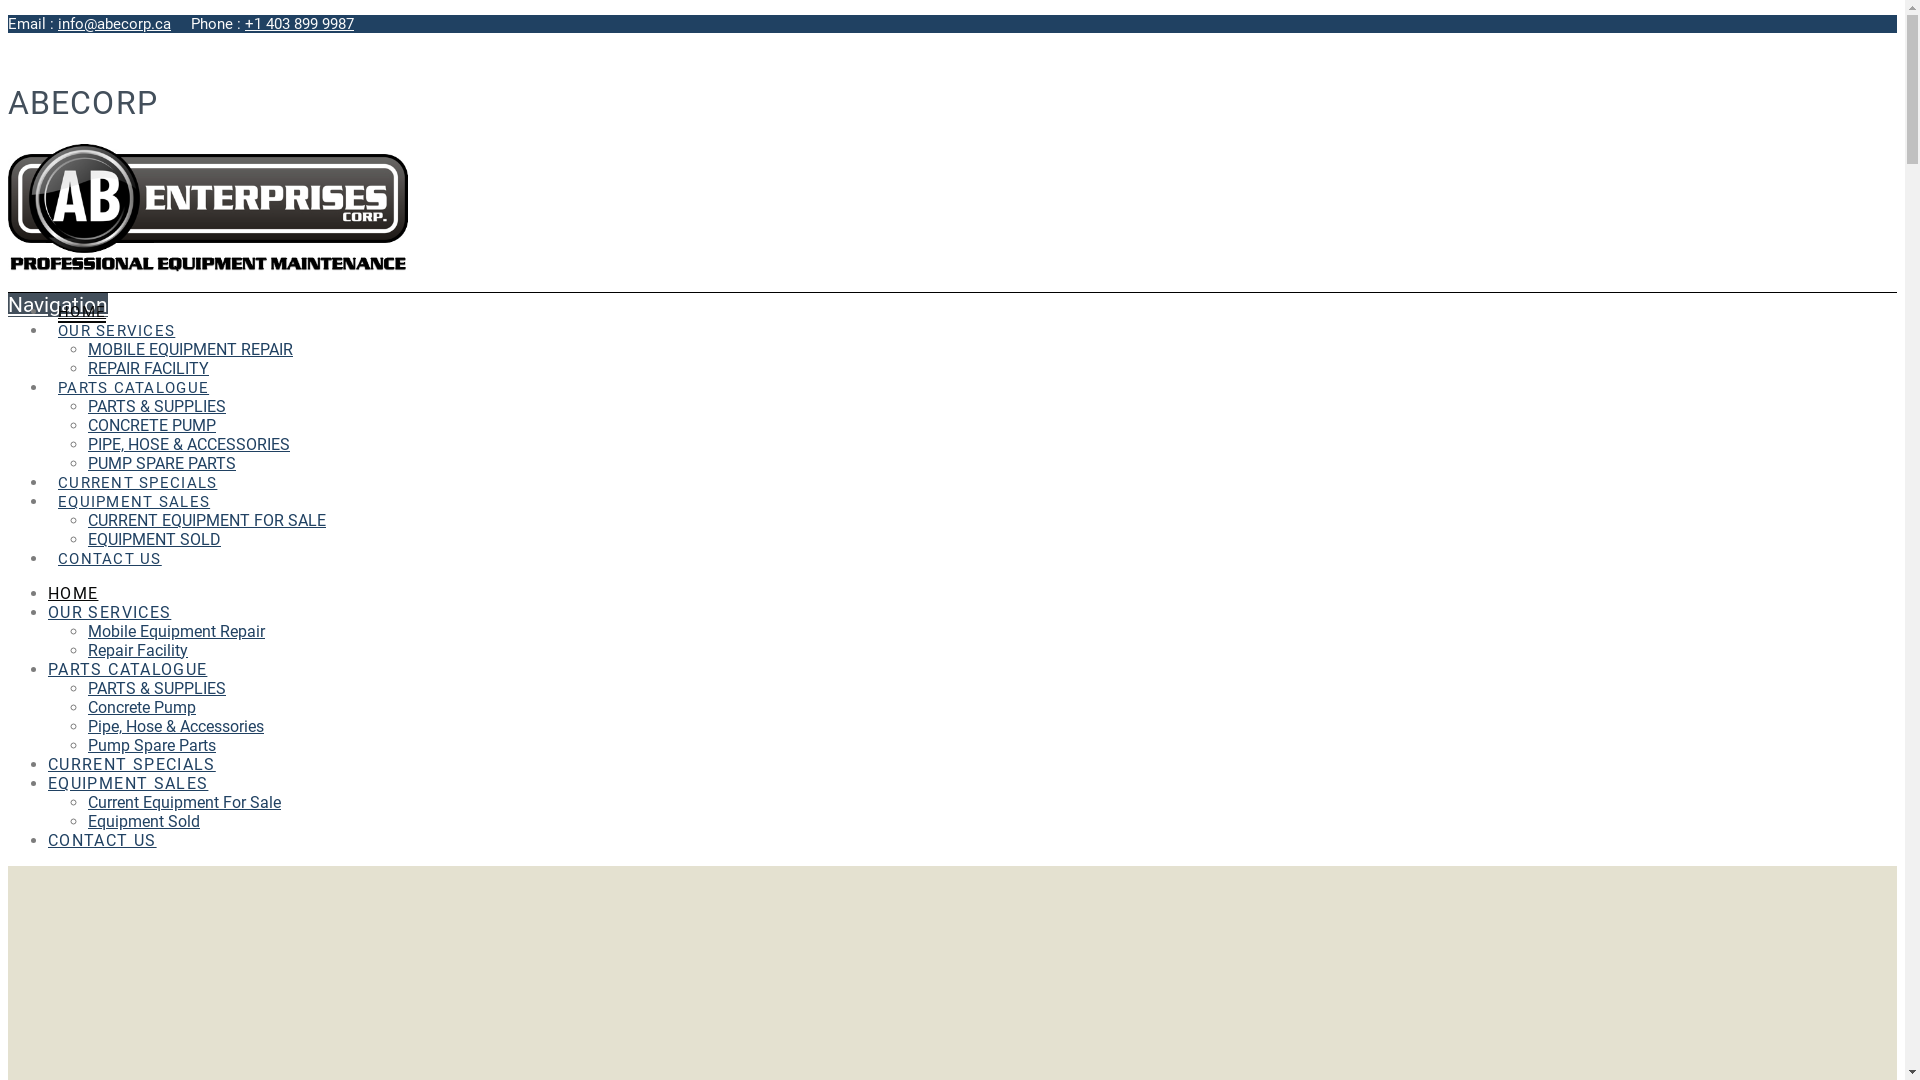  I want to click on PIPE, HOSE & ACCESSORIES, so click(189, 444).